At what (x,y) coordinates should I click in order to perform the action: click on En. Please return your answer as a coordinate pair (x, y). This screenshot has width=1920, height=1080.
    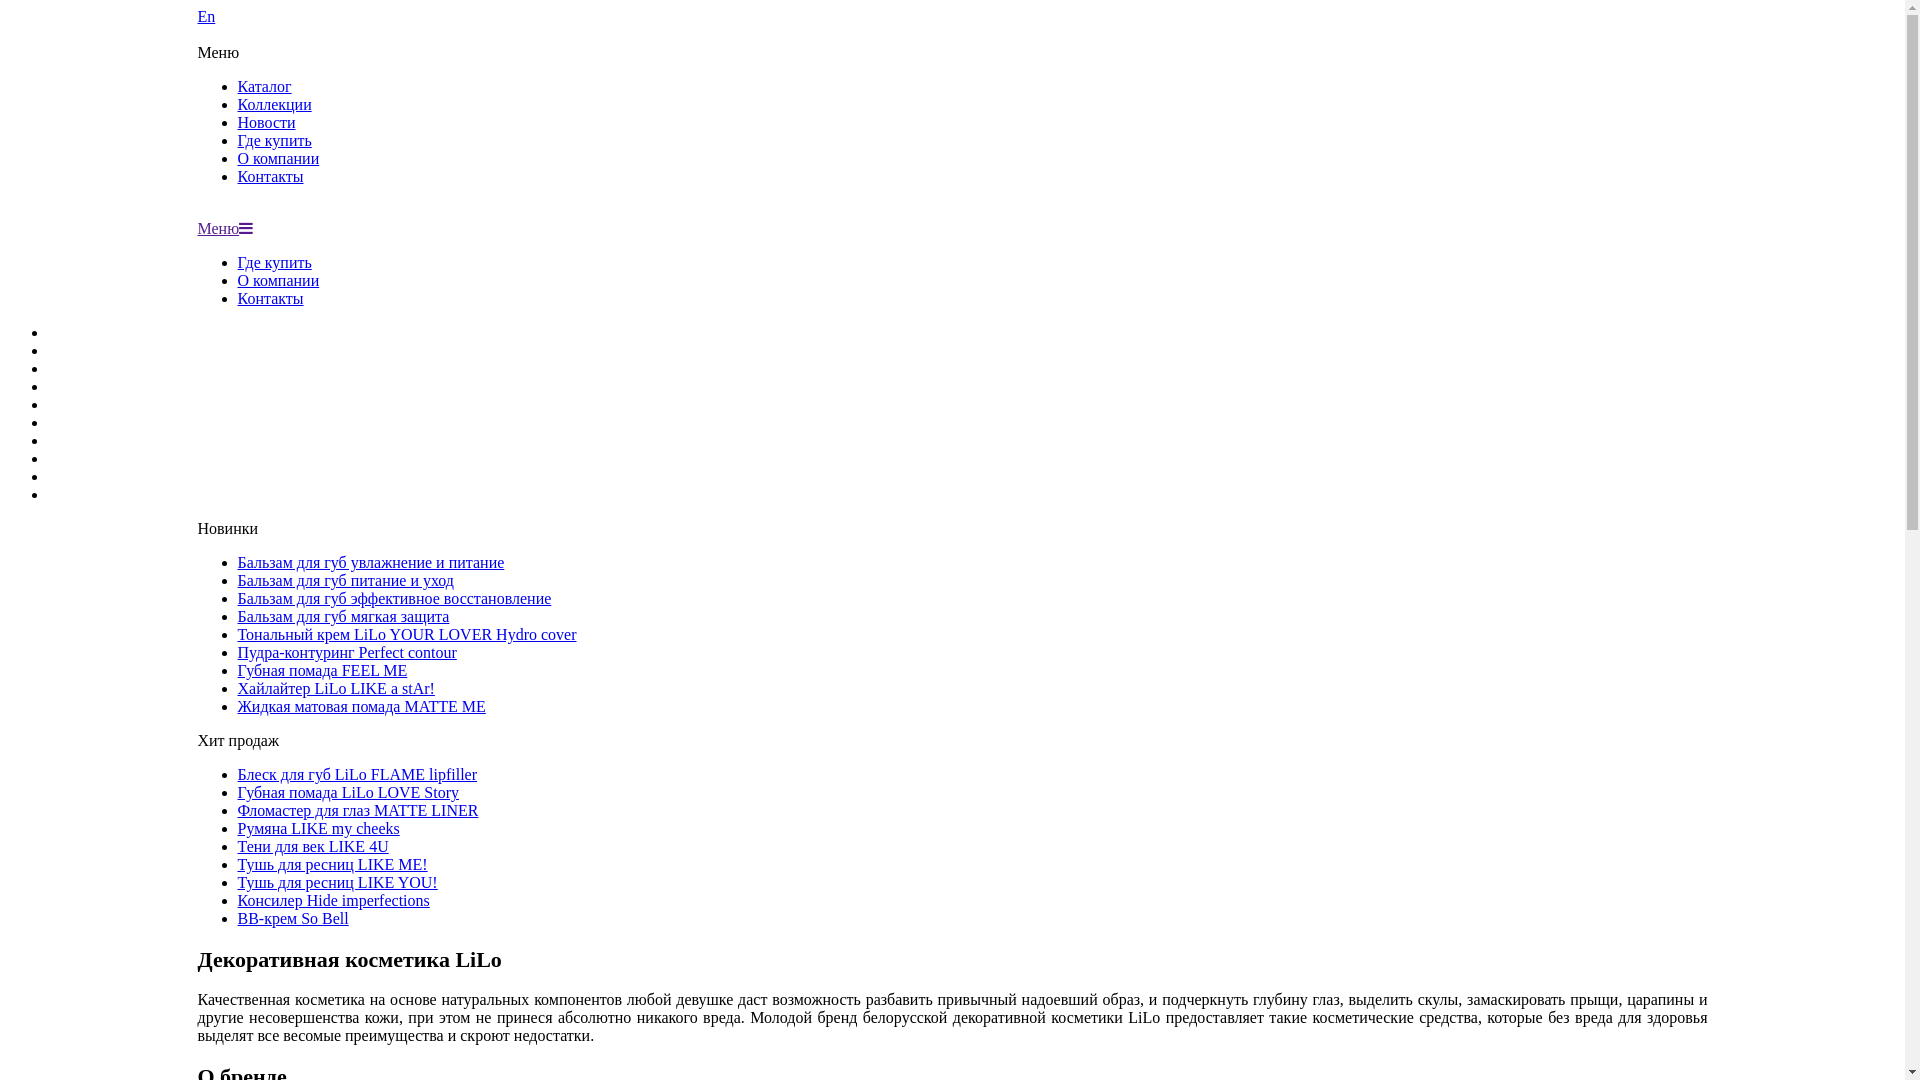
    Looking at the image, I should click on (953, 26).